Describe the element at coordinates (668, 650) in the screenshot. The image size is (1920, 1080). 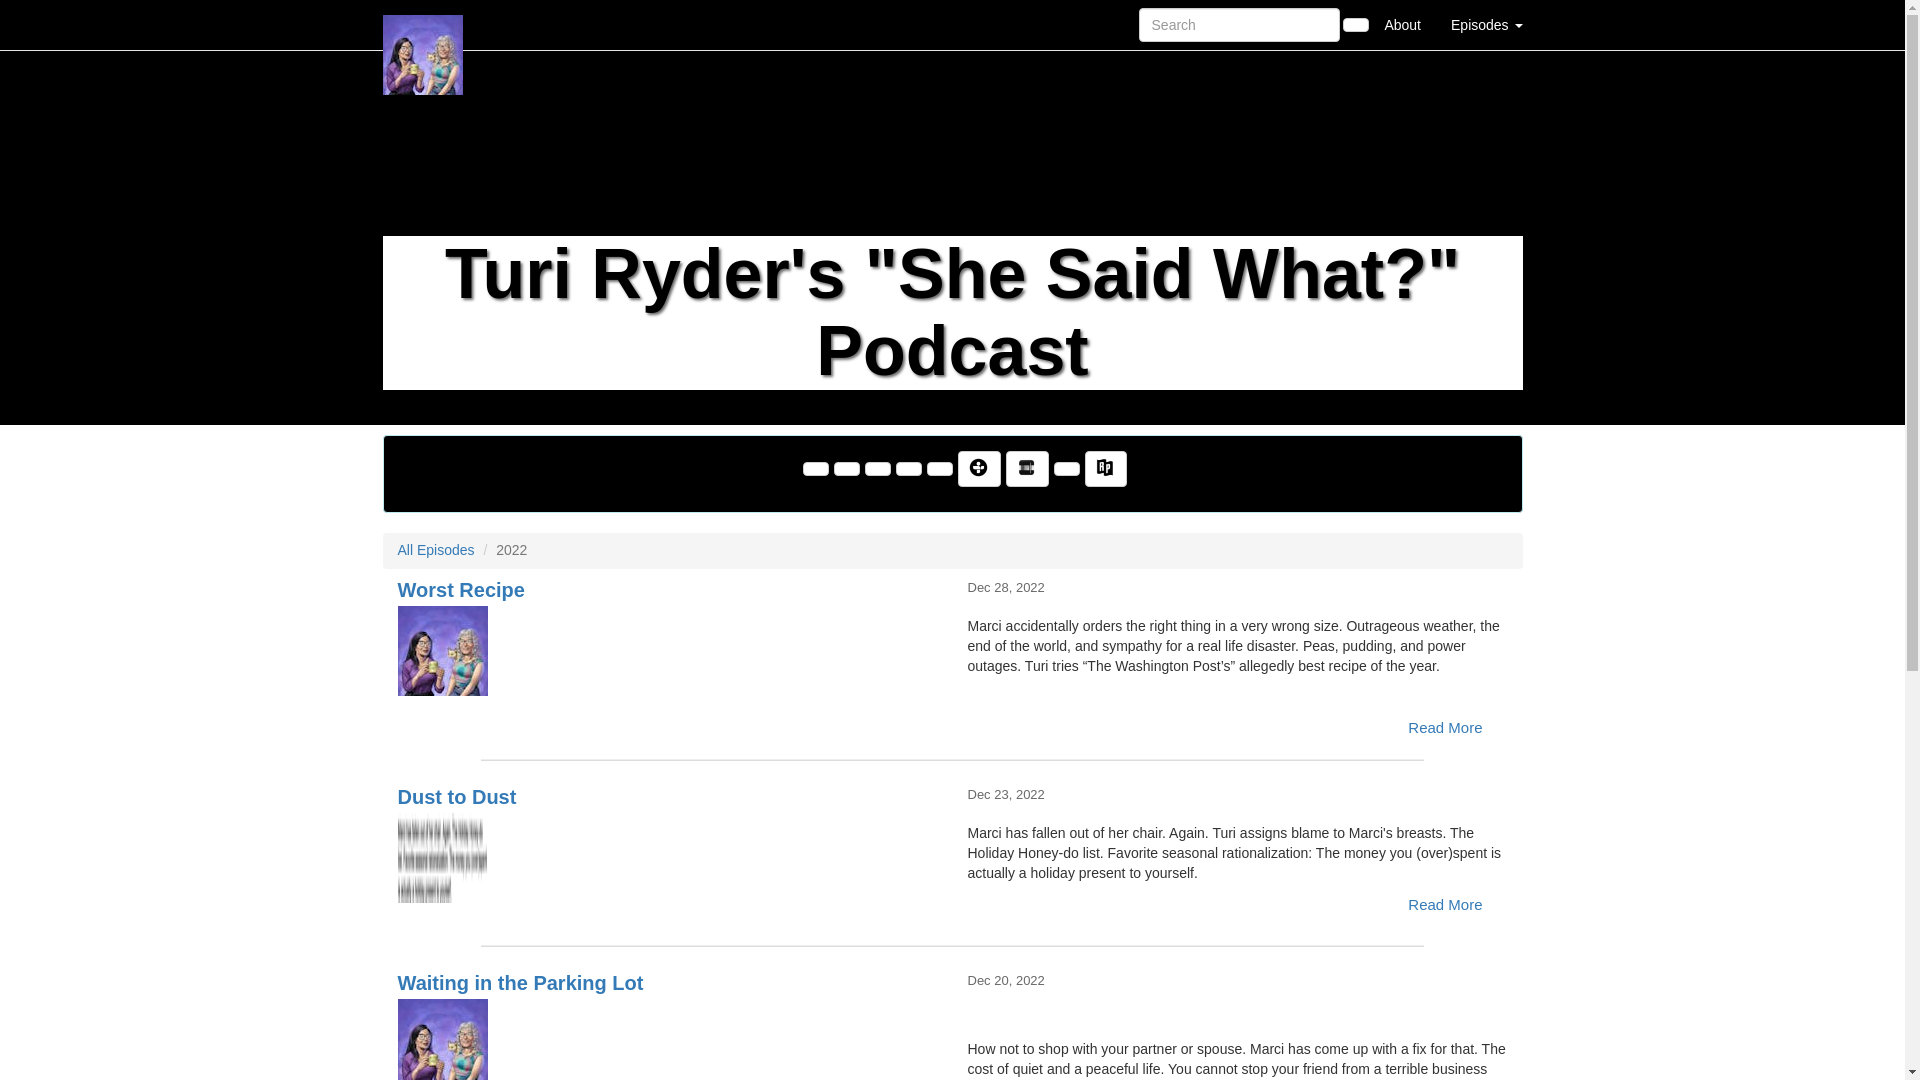
I see `Worst Recipe` at that location.